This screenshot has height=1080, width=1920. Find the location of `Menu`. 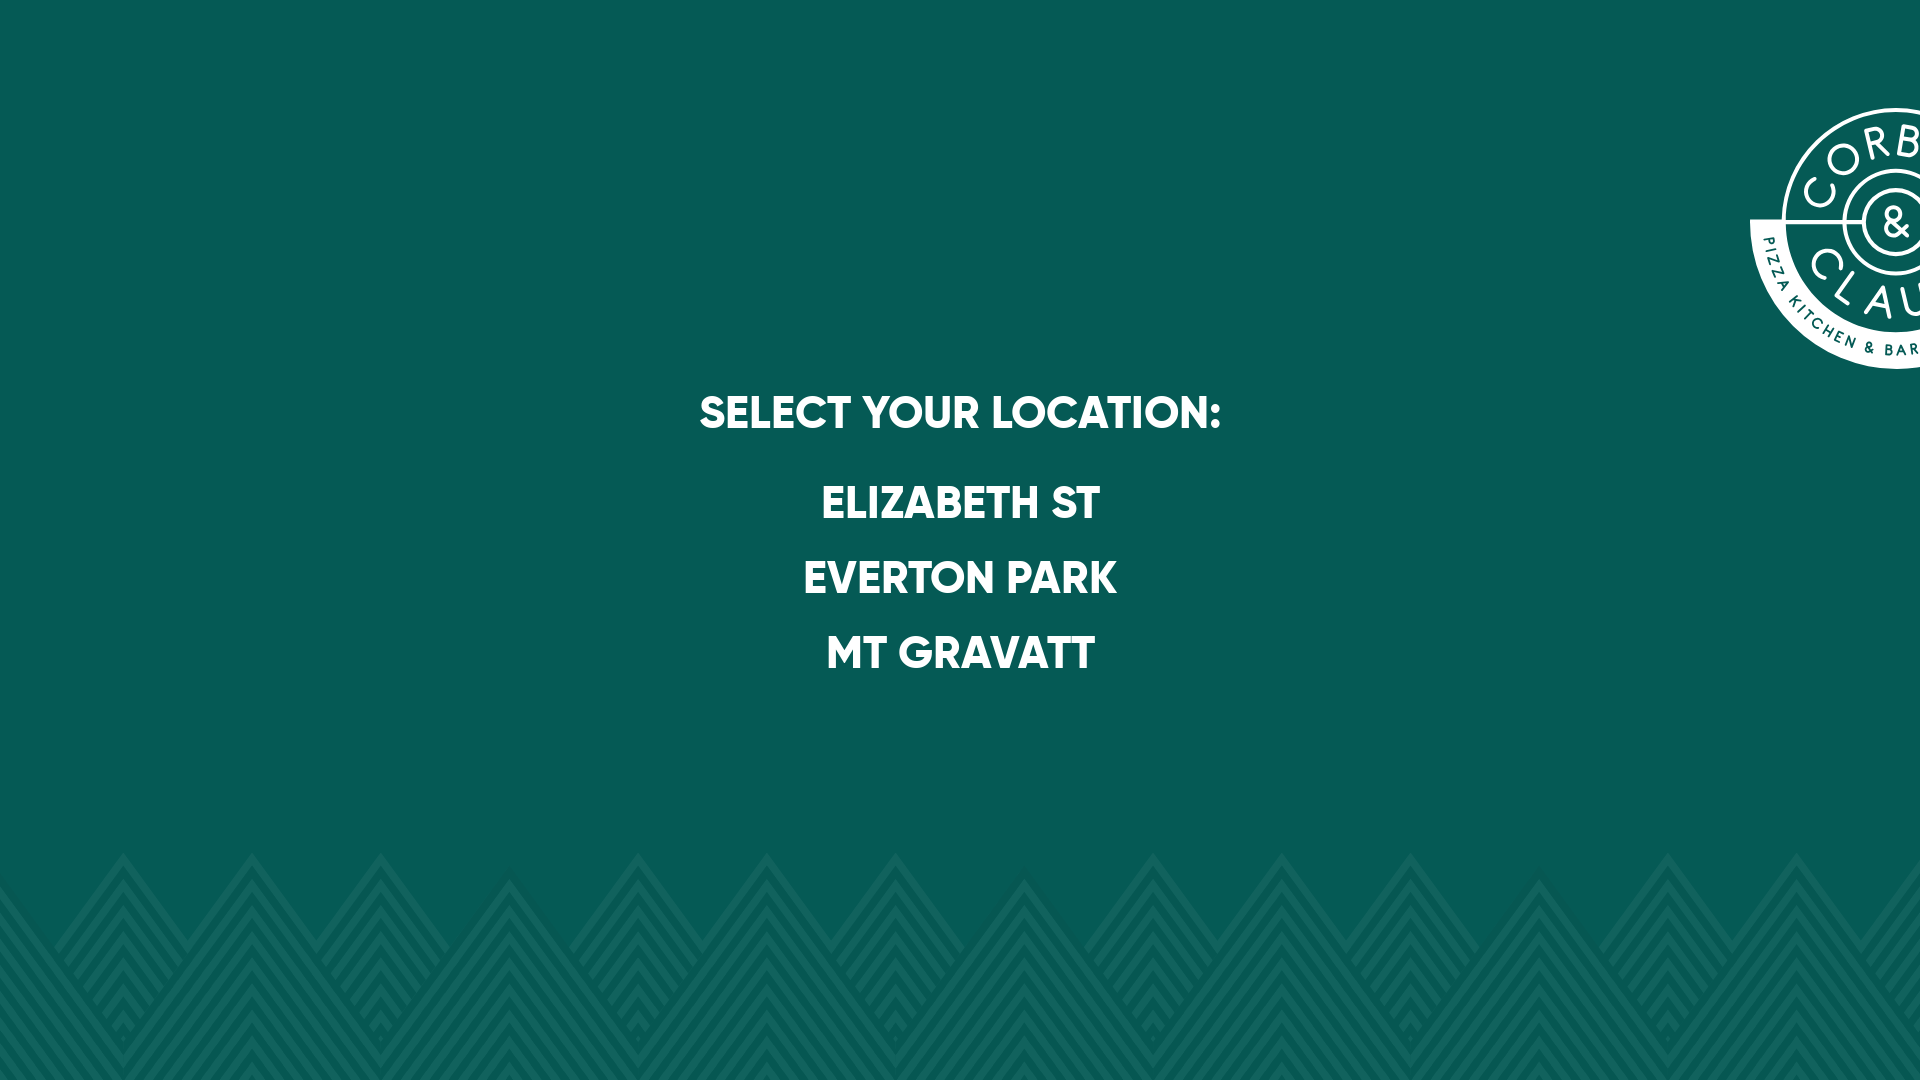

Menu is located at coordinates (478, 188).